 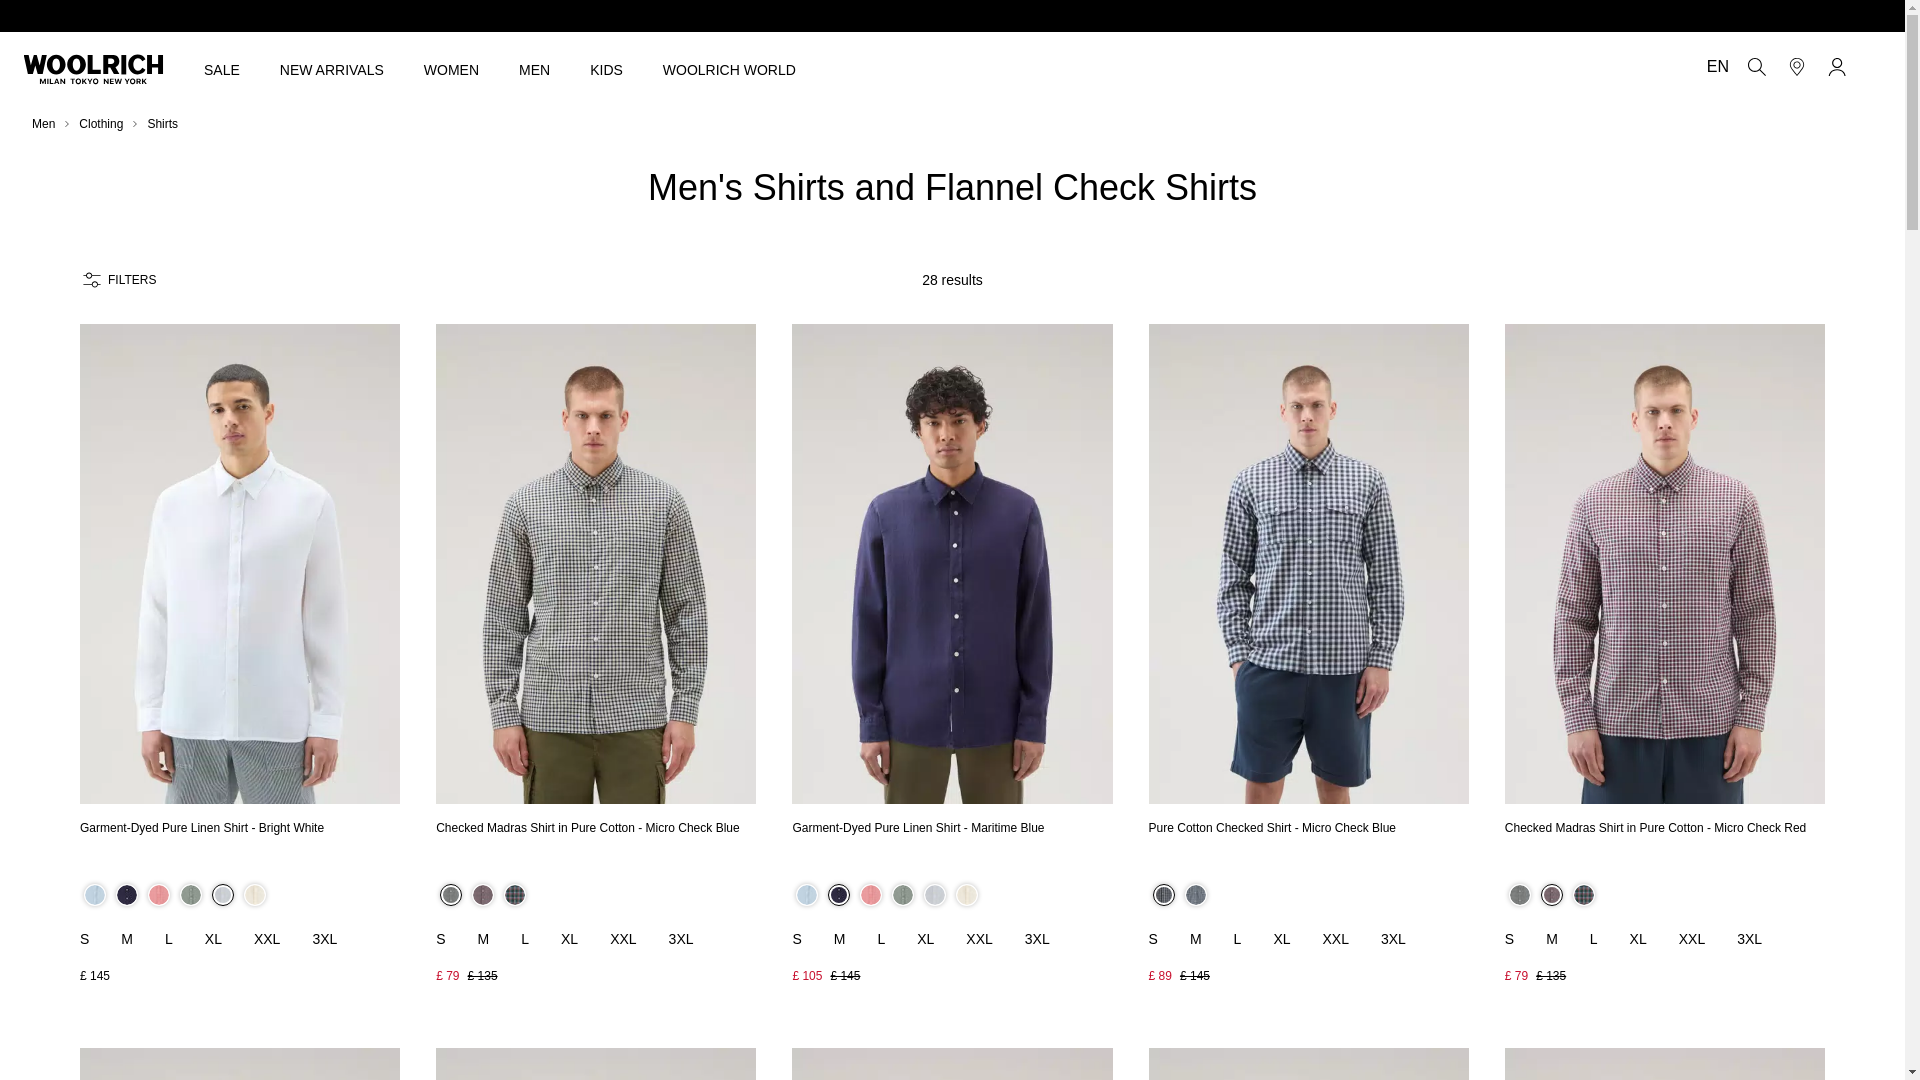 What do you see at coordinates (44, 123) in the screenshot?
I see `breadcrumbs Men` at bounding box center [44, 123].